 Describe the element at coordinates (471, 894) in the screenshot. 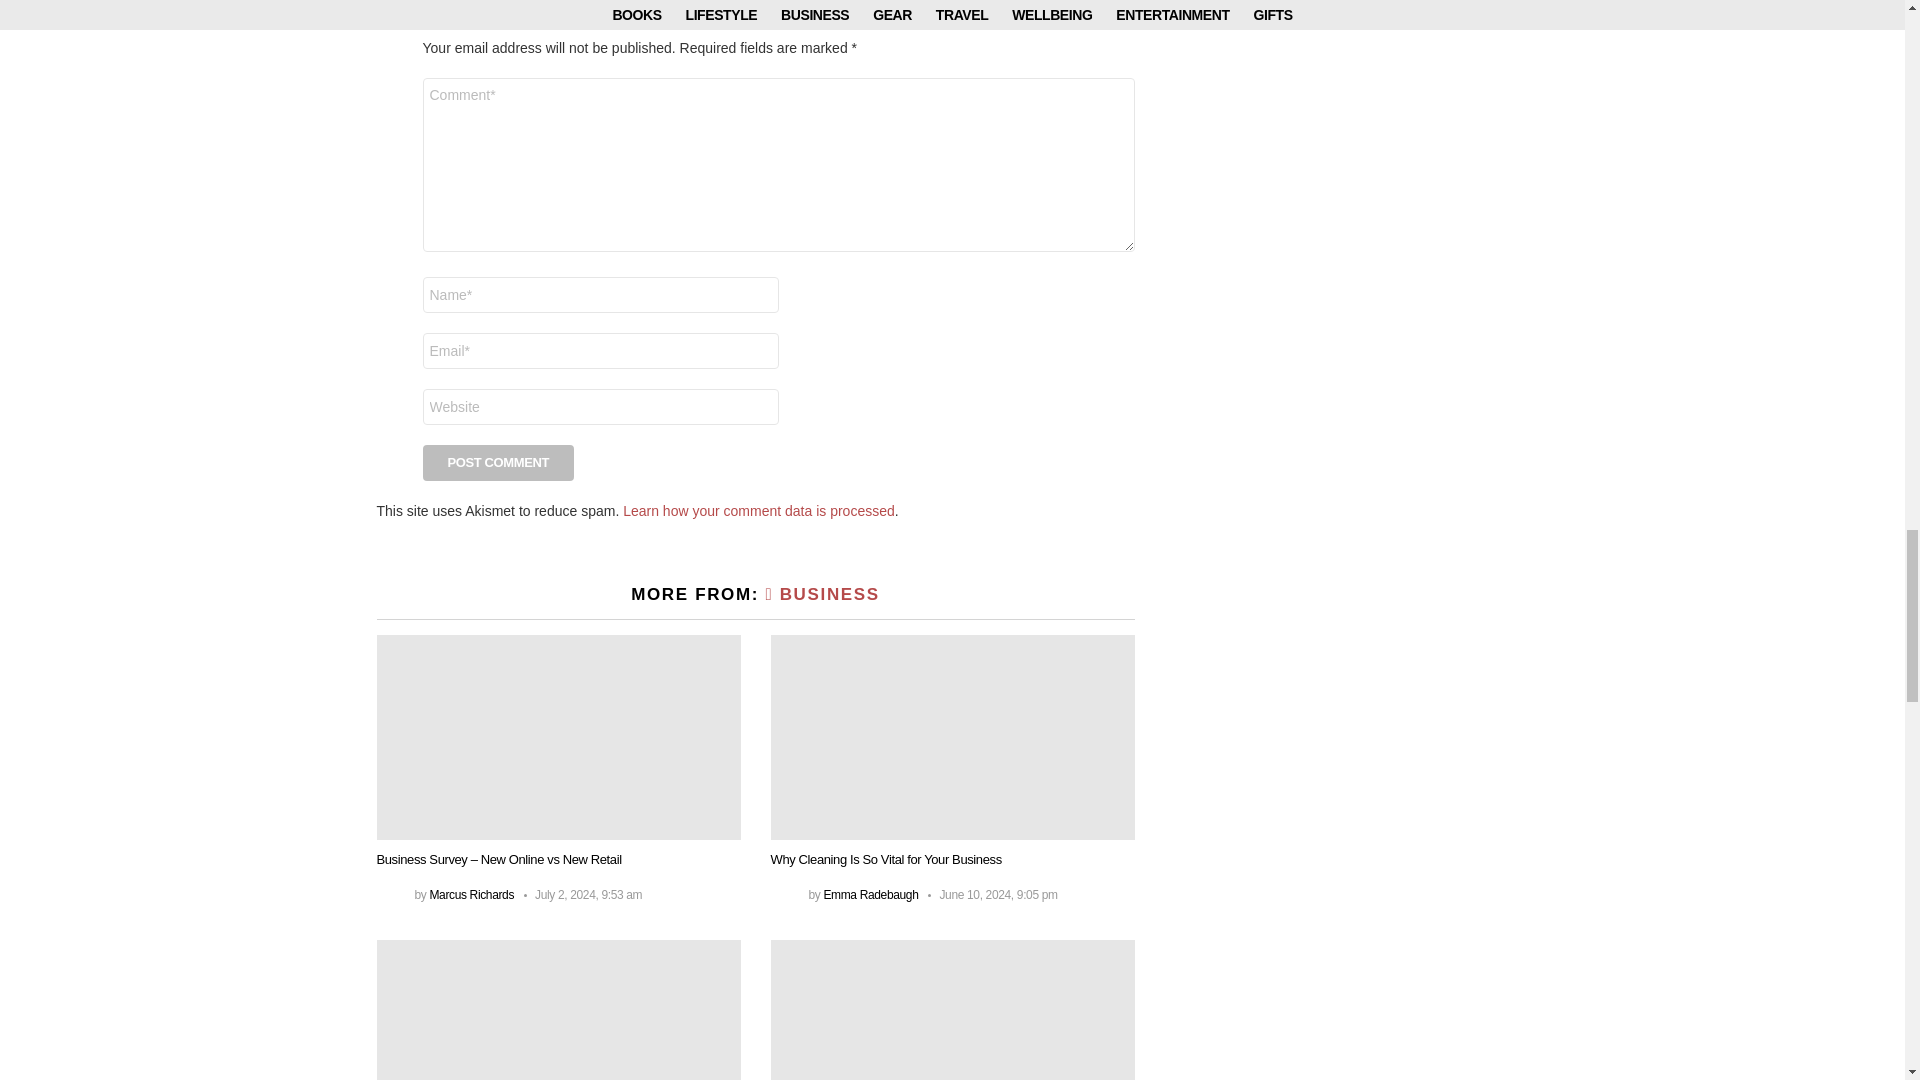

I see `Posts by Marcus Richards` at that location.